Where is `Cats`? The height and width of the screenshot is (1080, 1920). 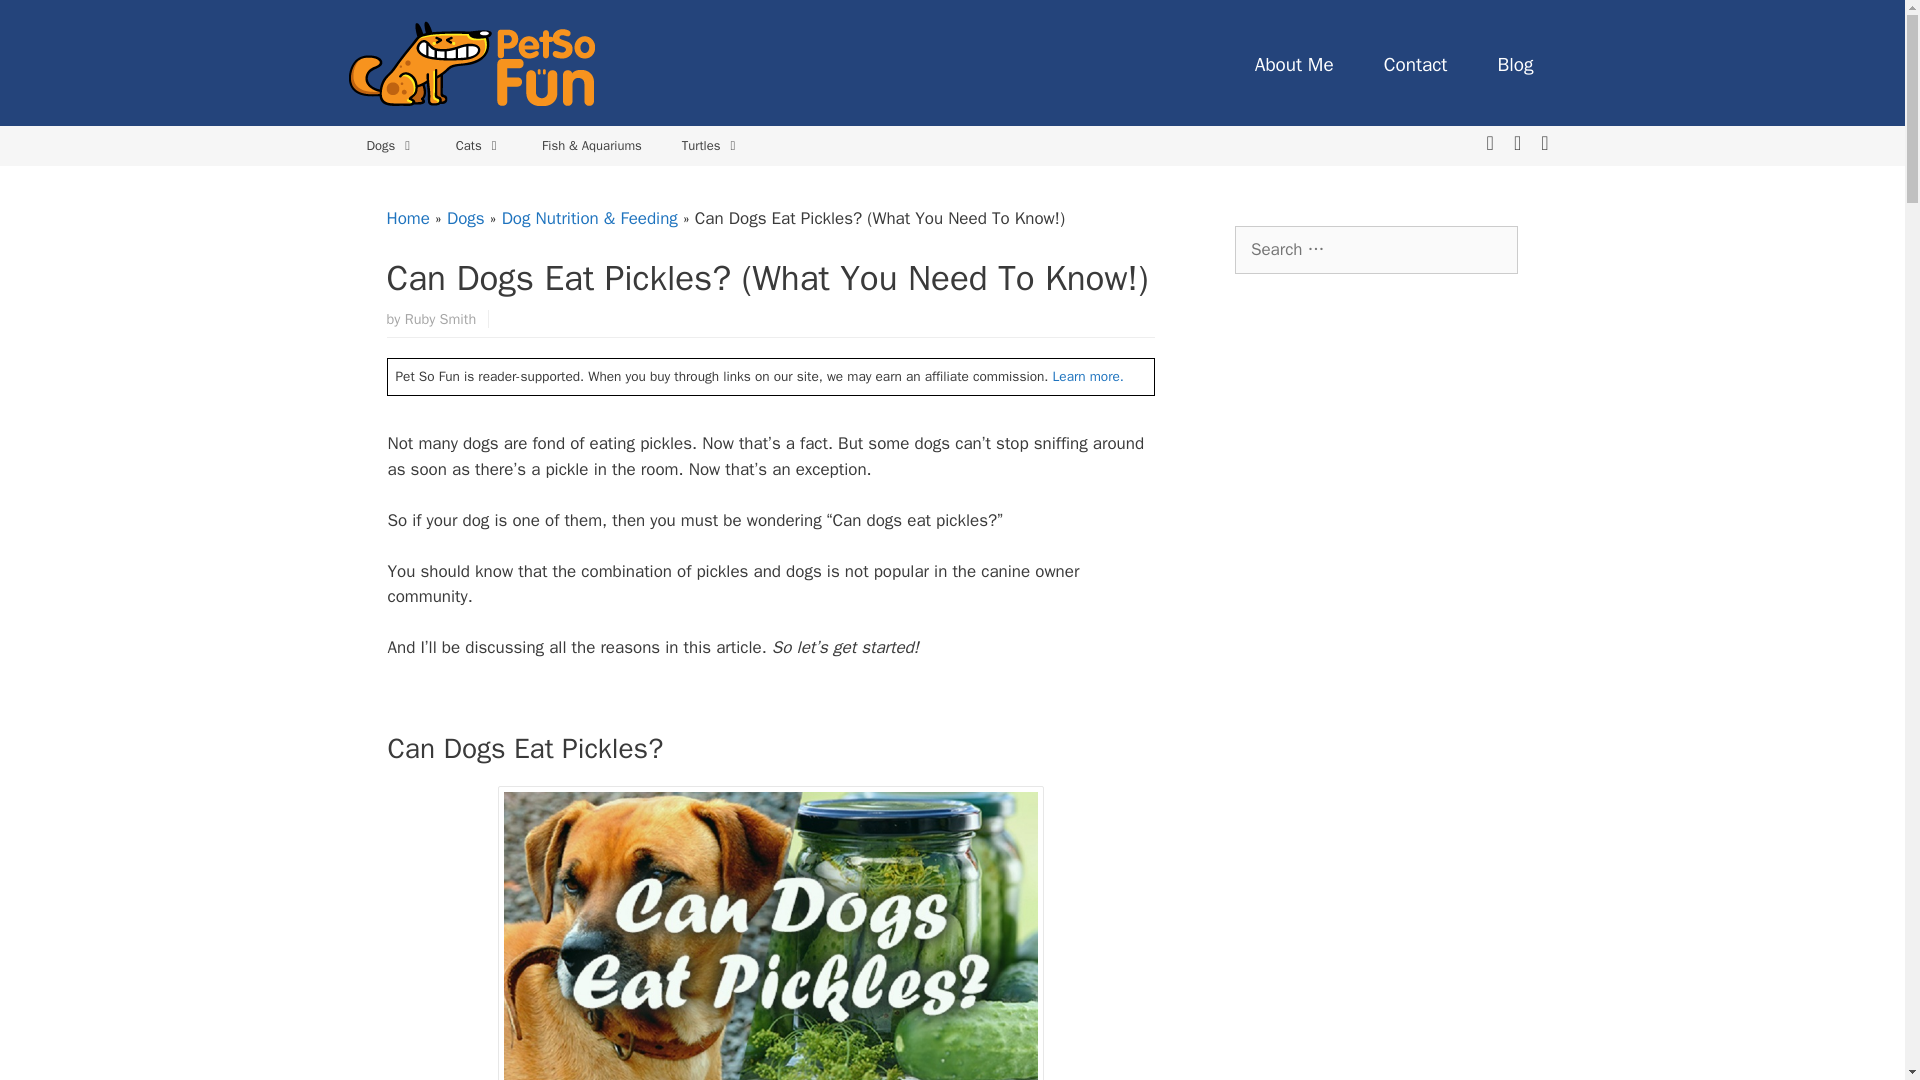
Cats is located at coordinates (478, 146).